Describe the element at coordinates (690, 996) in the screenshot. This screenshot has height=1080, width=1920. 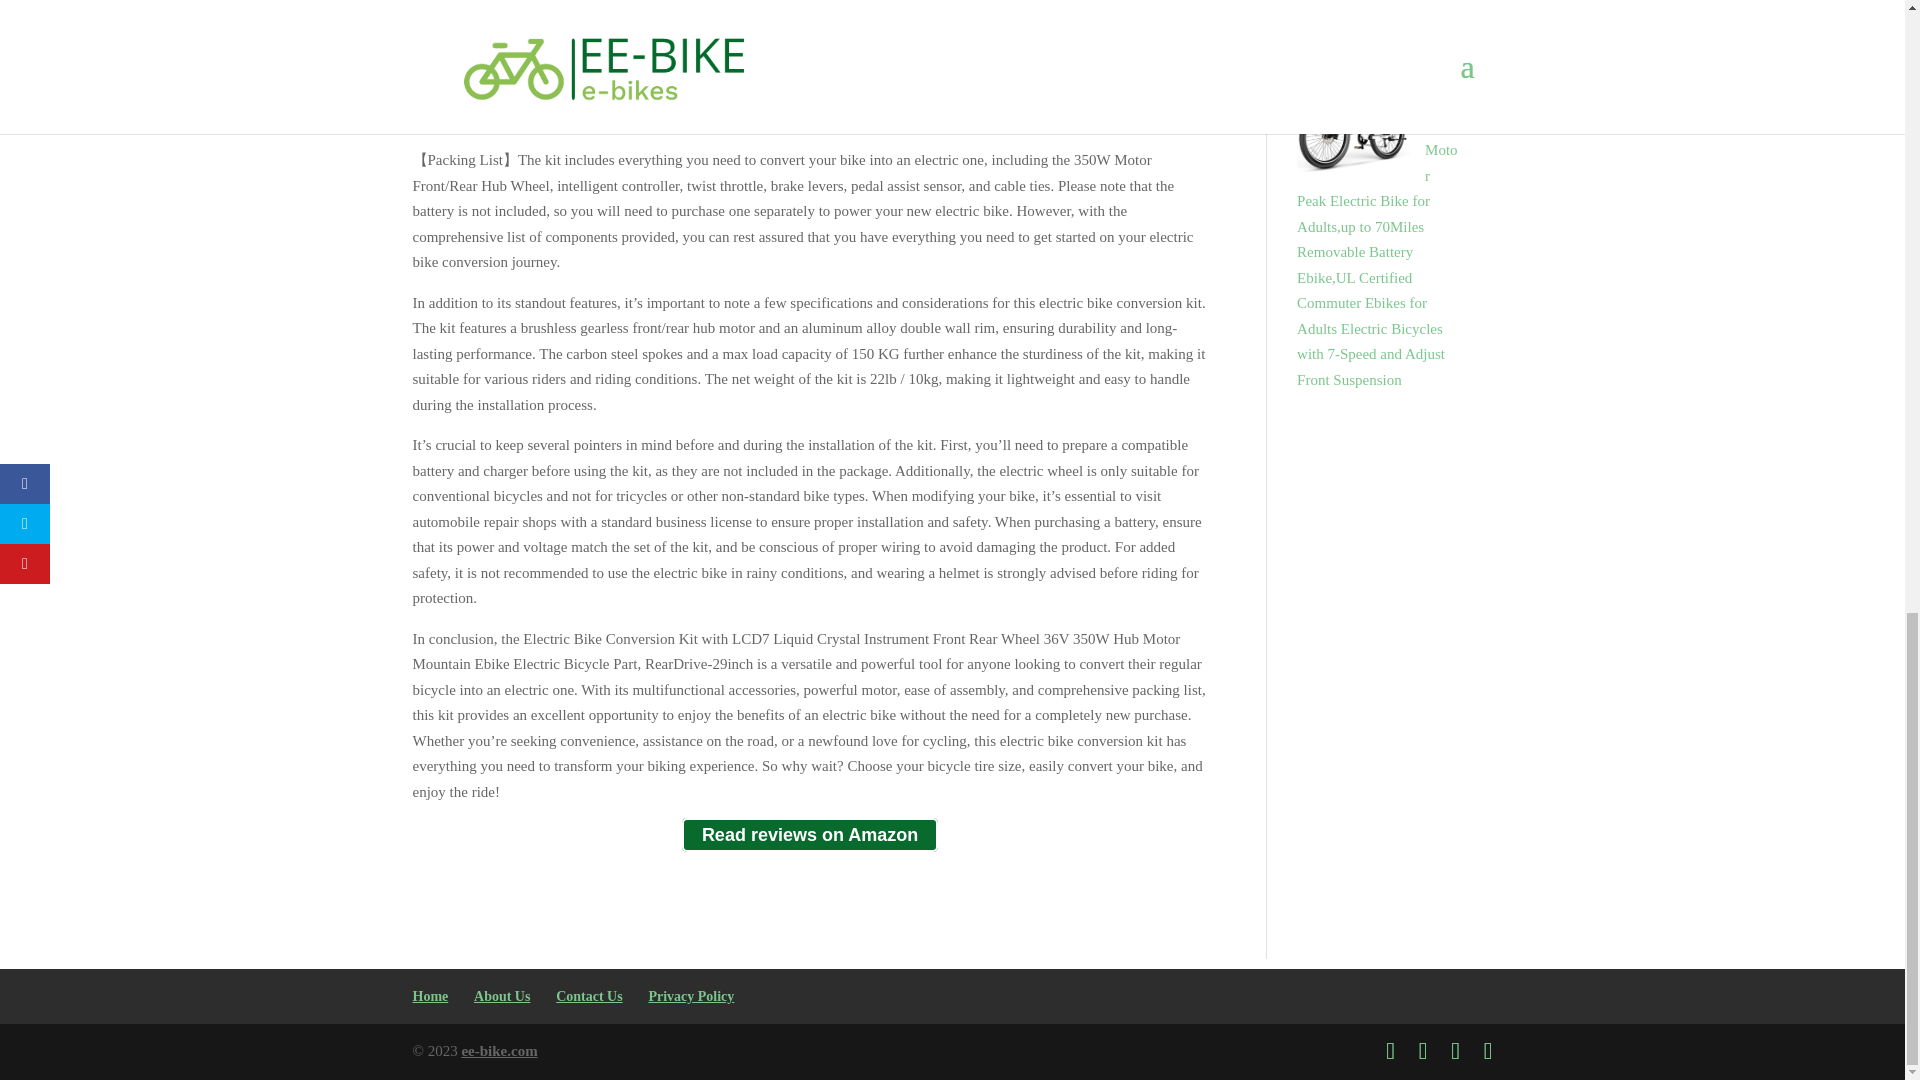
I see `Privacy Policy` at that location.